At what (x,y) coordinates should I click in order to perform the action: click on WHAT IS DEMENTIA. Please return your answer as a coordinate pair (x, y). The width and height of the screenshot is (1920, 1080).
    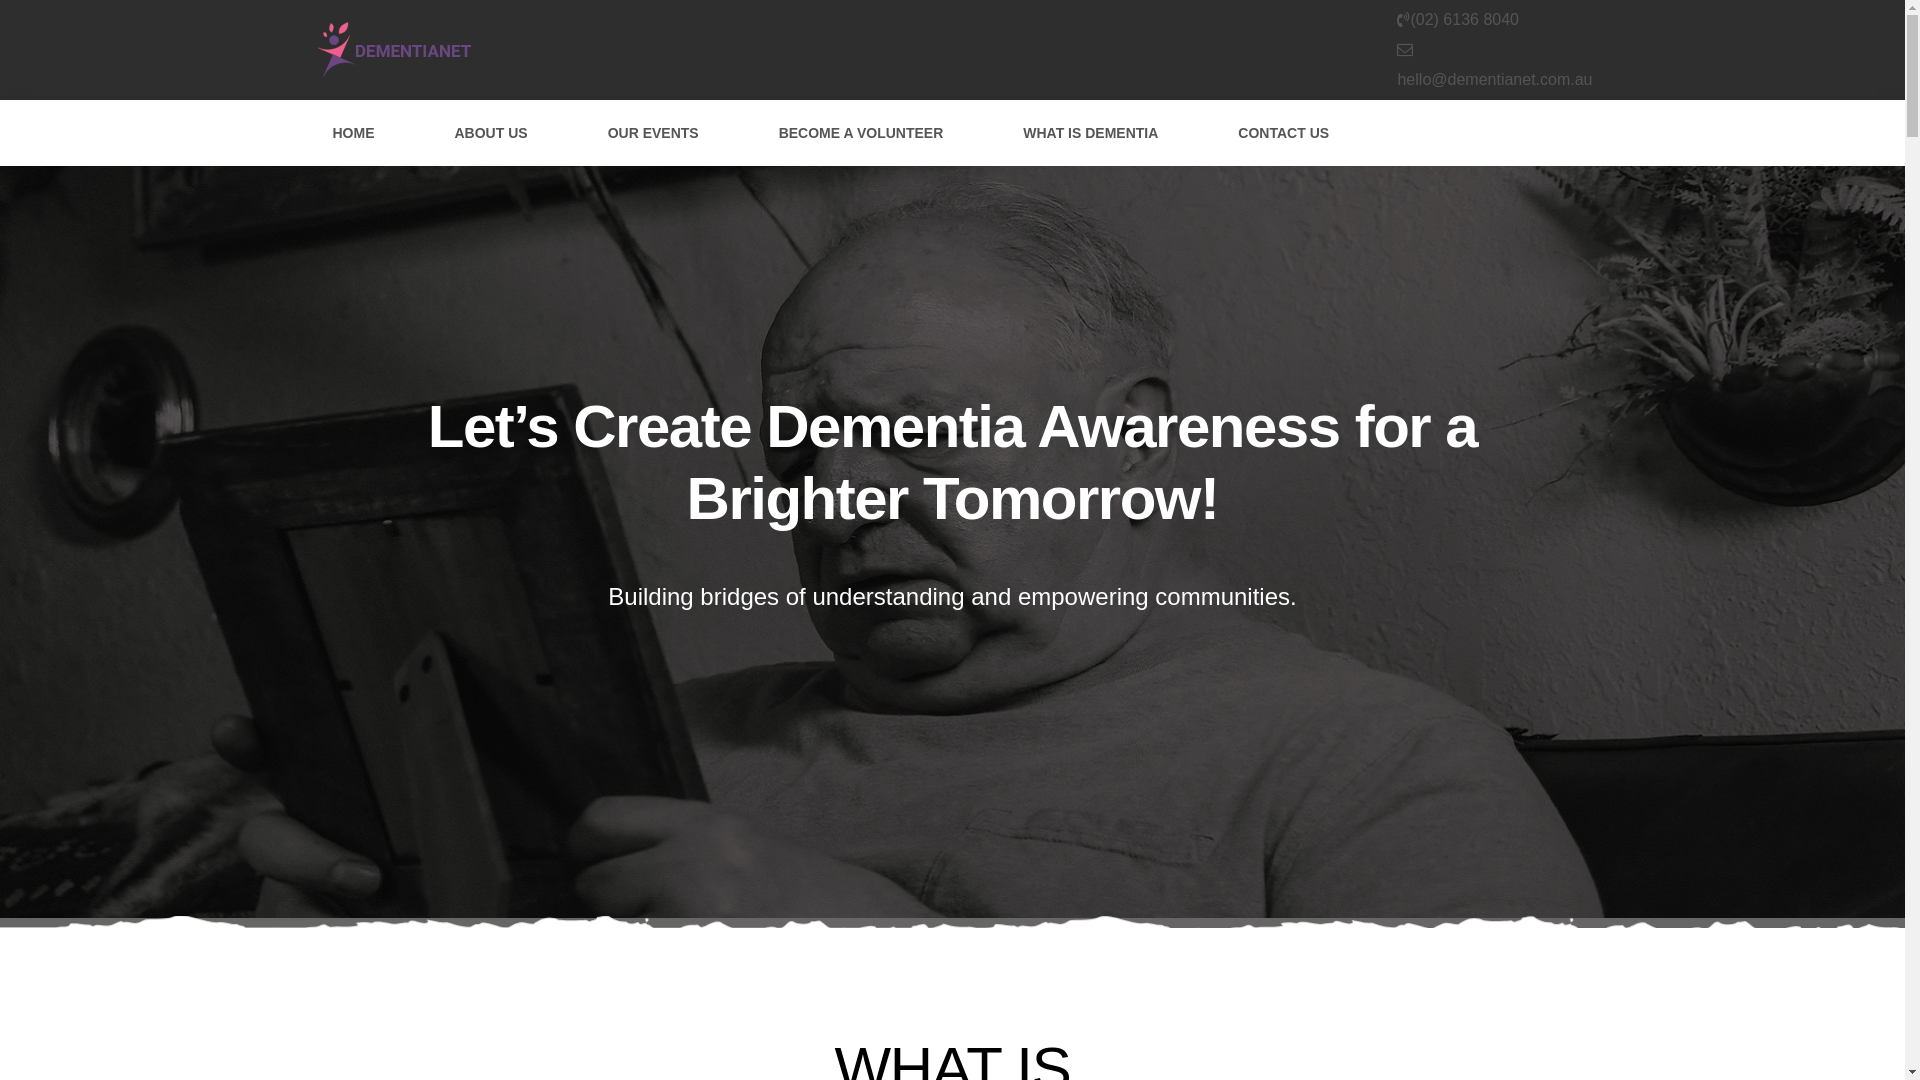
    Looking at the image, I should click on (1090, 132).